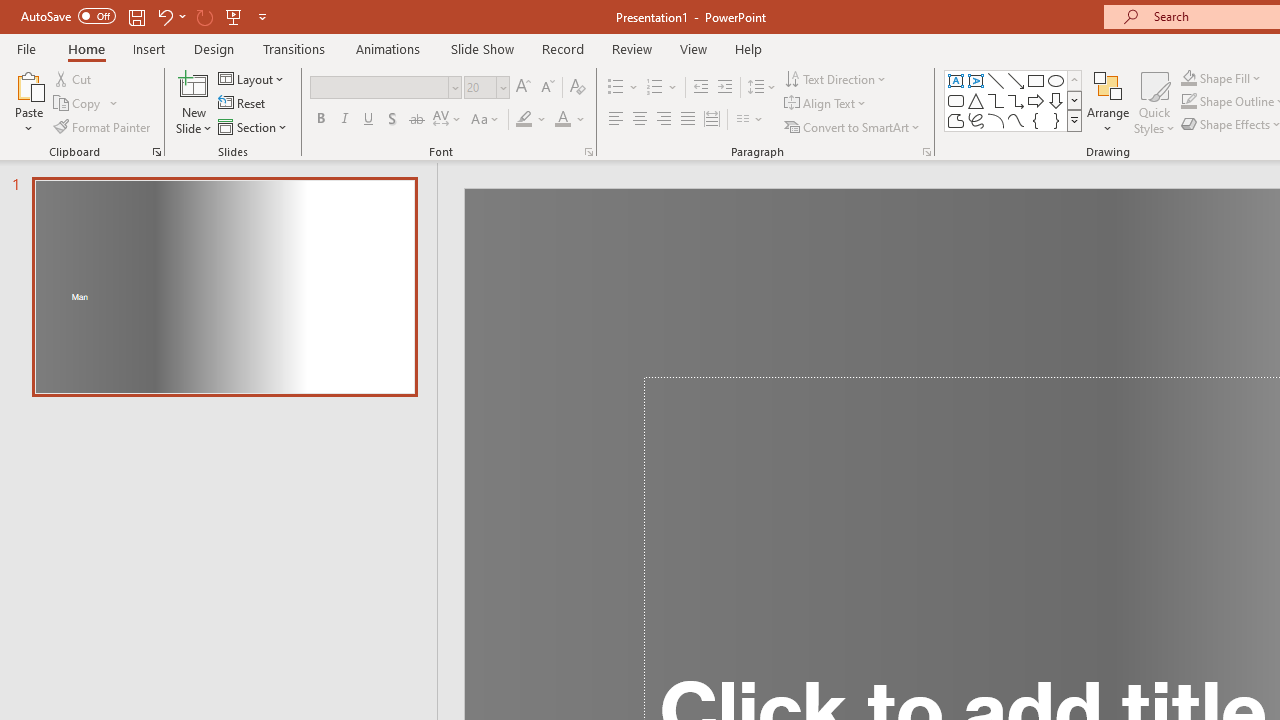  Describe the element at coordinates (762, 88) in the screenshot. I see `Line Spacing` at that location.